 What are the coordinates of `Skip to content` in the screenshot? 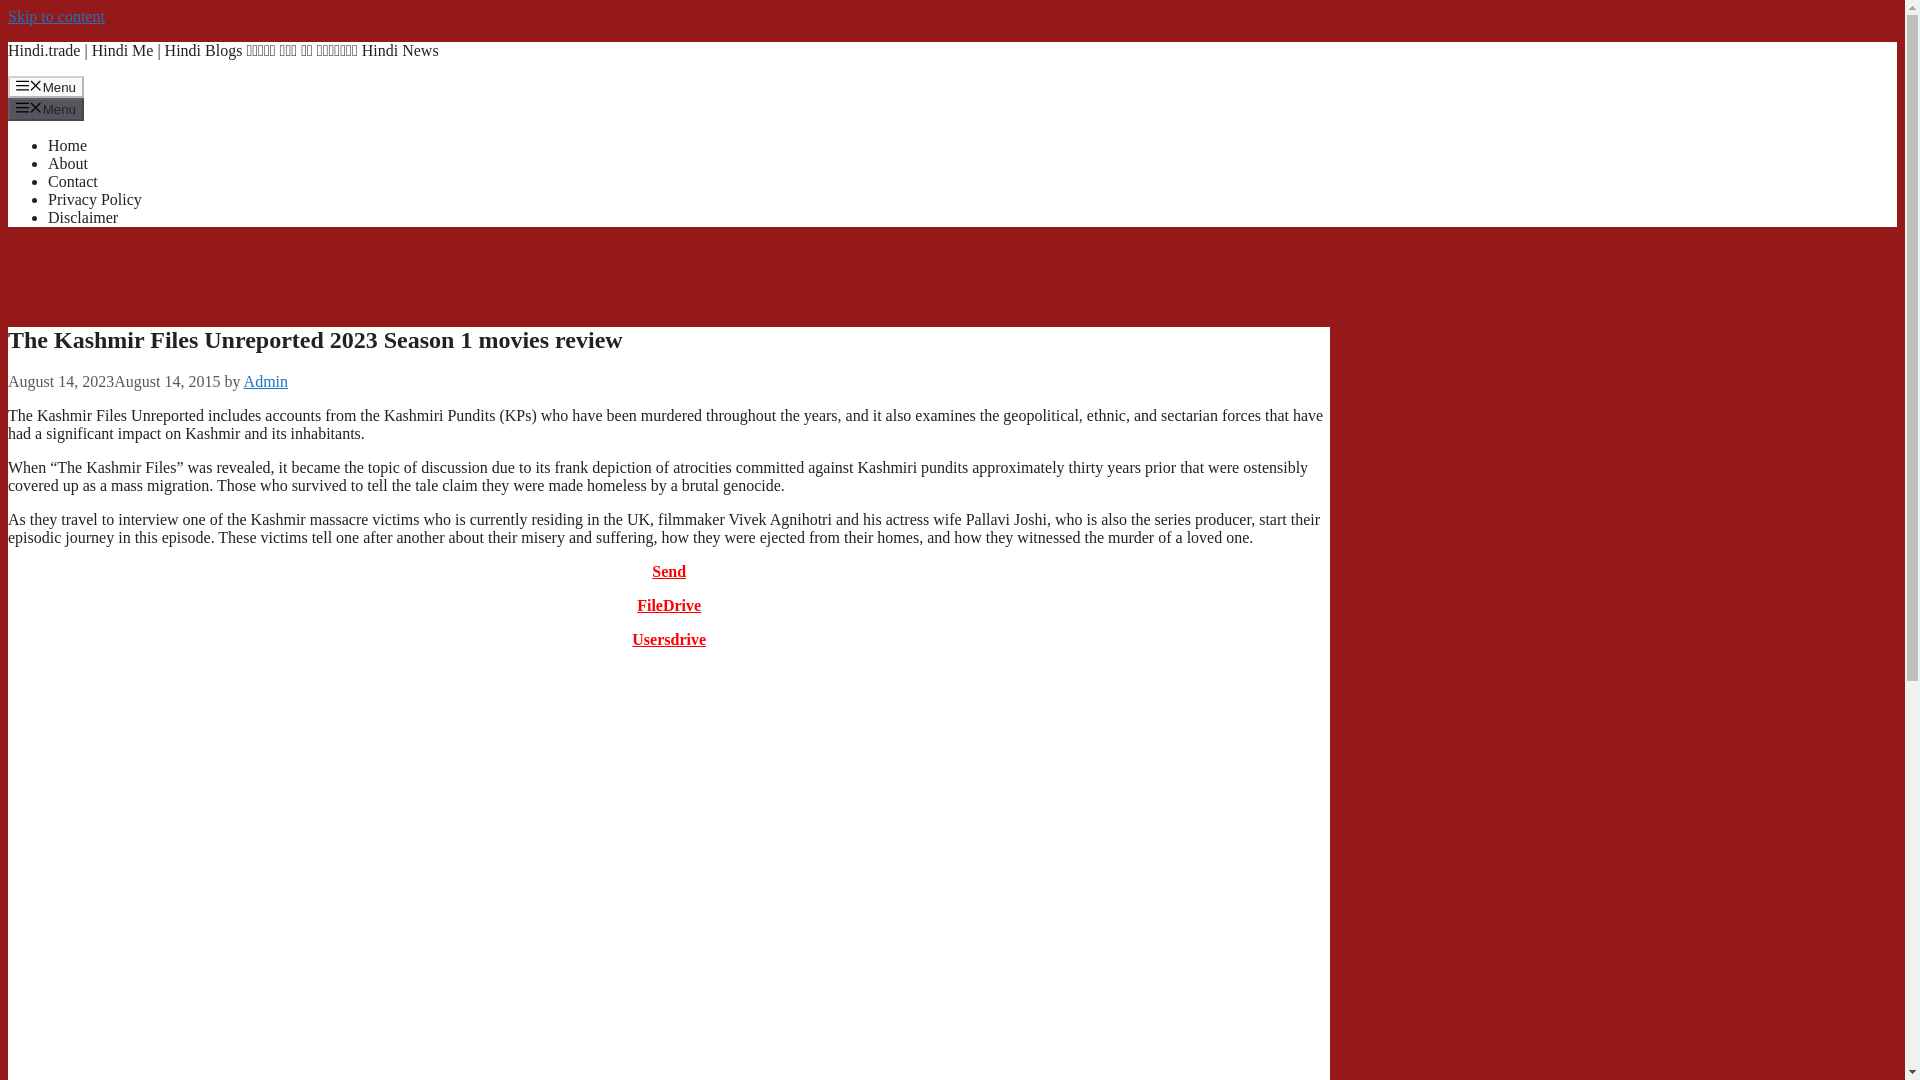 It's located at (56, 16).